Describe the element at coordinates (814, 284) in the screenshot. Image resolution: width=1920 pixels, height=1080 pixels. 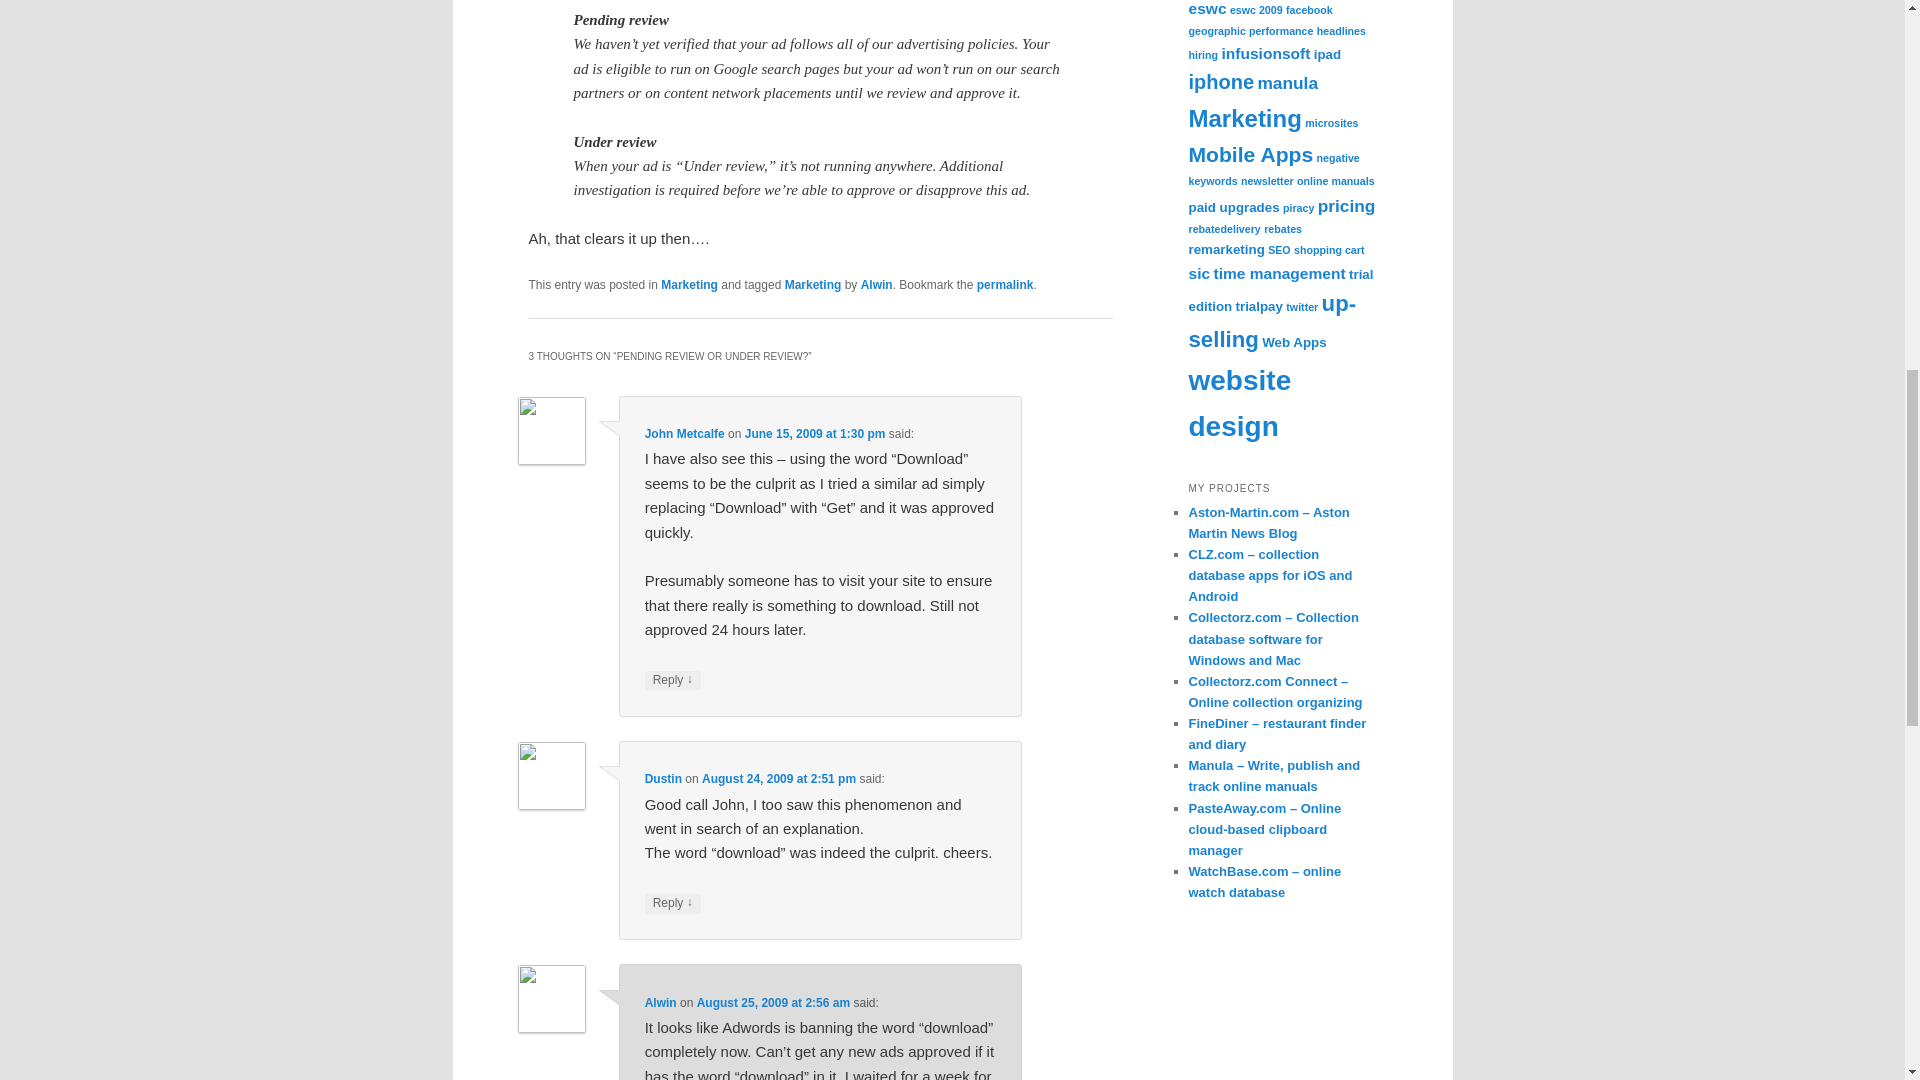
I see `Marketing` at that location.